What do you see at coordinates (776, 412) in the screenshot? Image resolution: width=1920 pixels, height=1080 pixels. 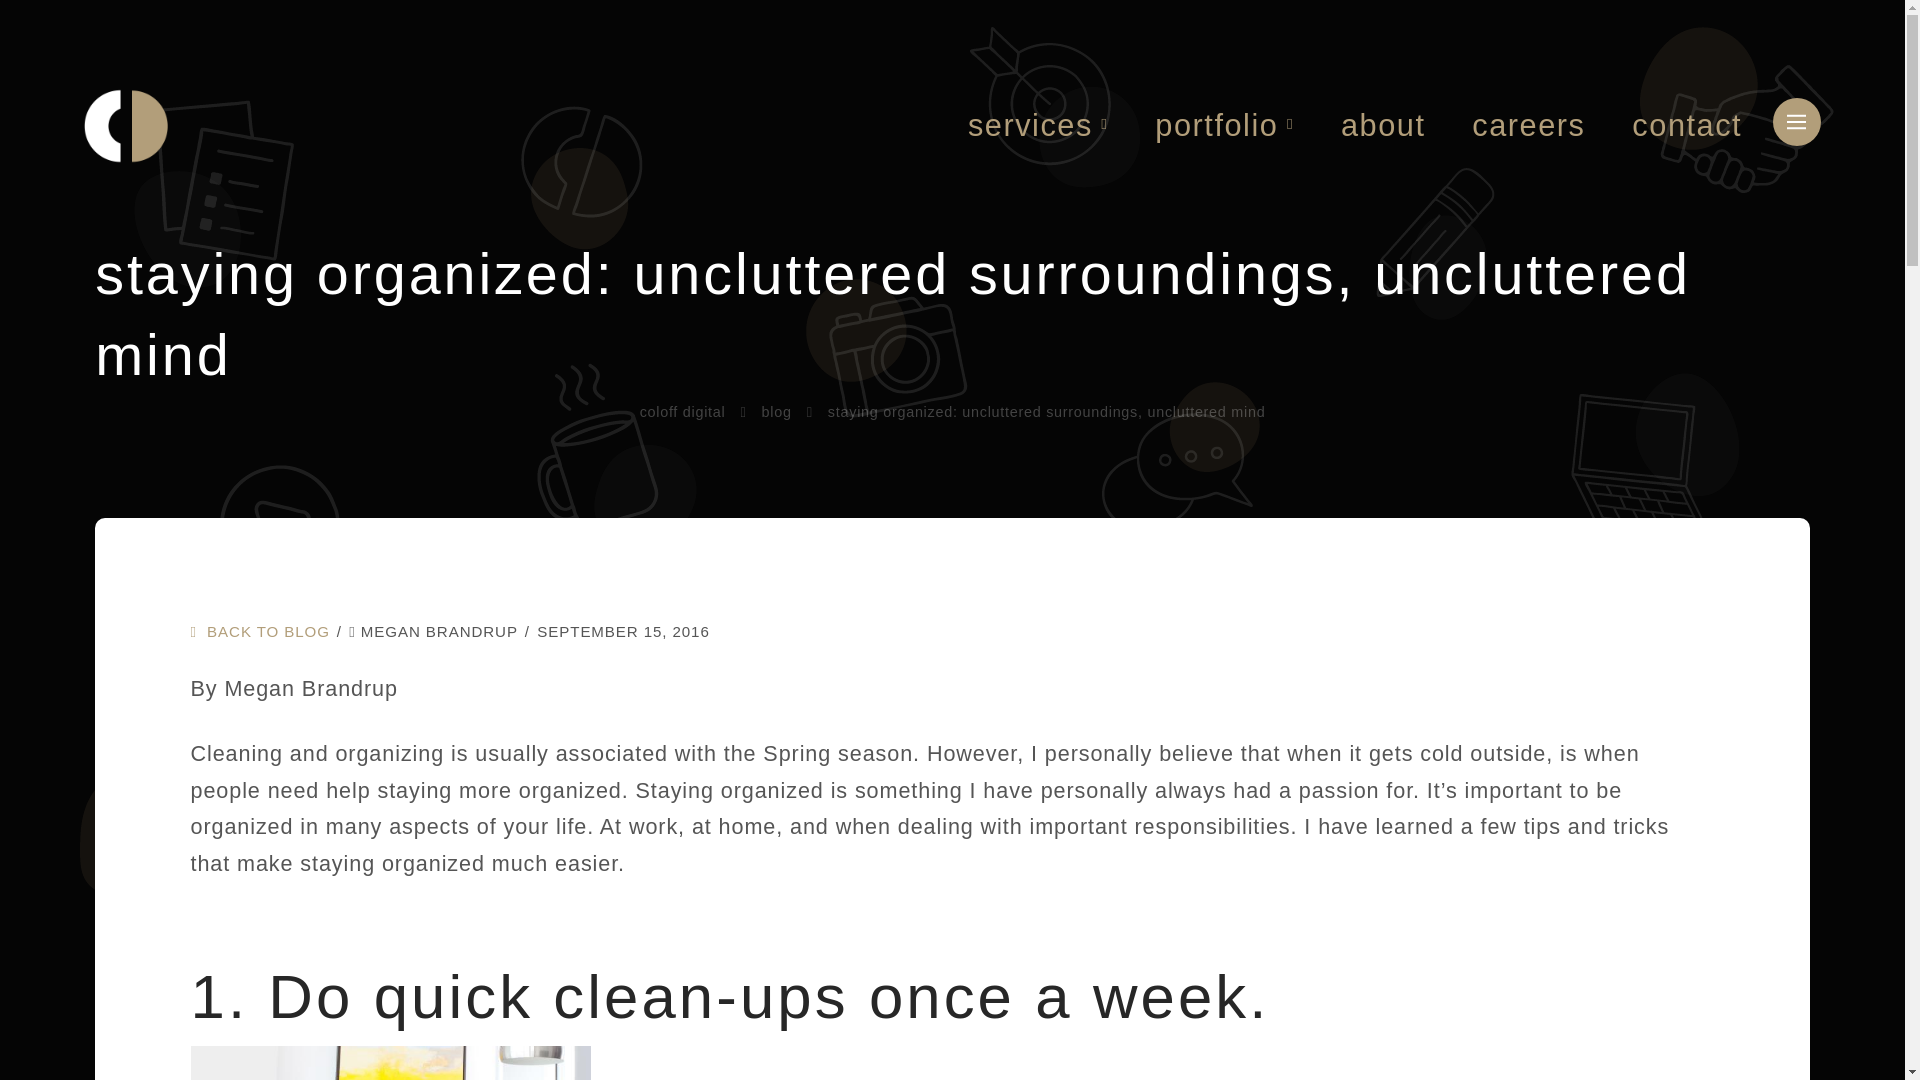 I see `blog` at bounding box center [776, 412].